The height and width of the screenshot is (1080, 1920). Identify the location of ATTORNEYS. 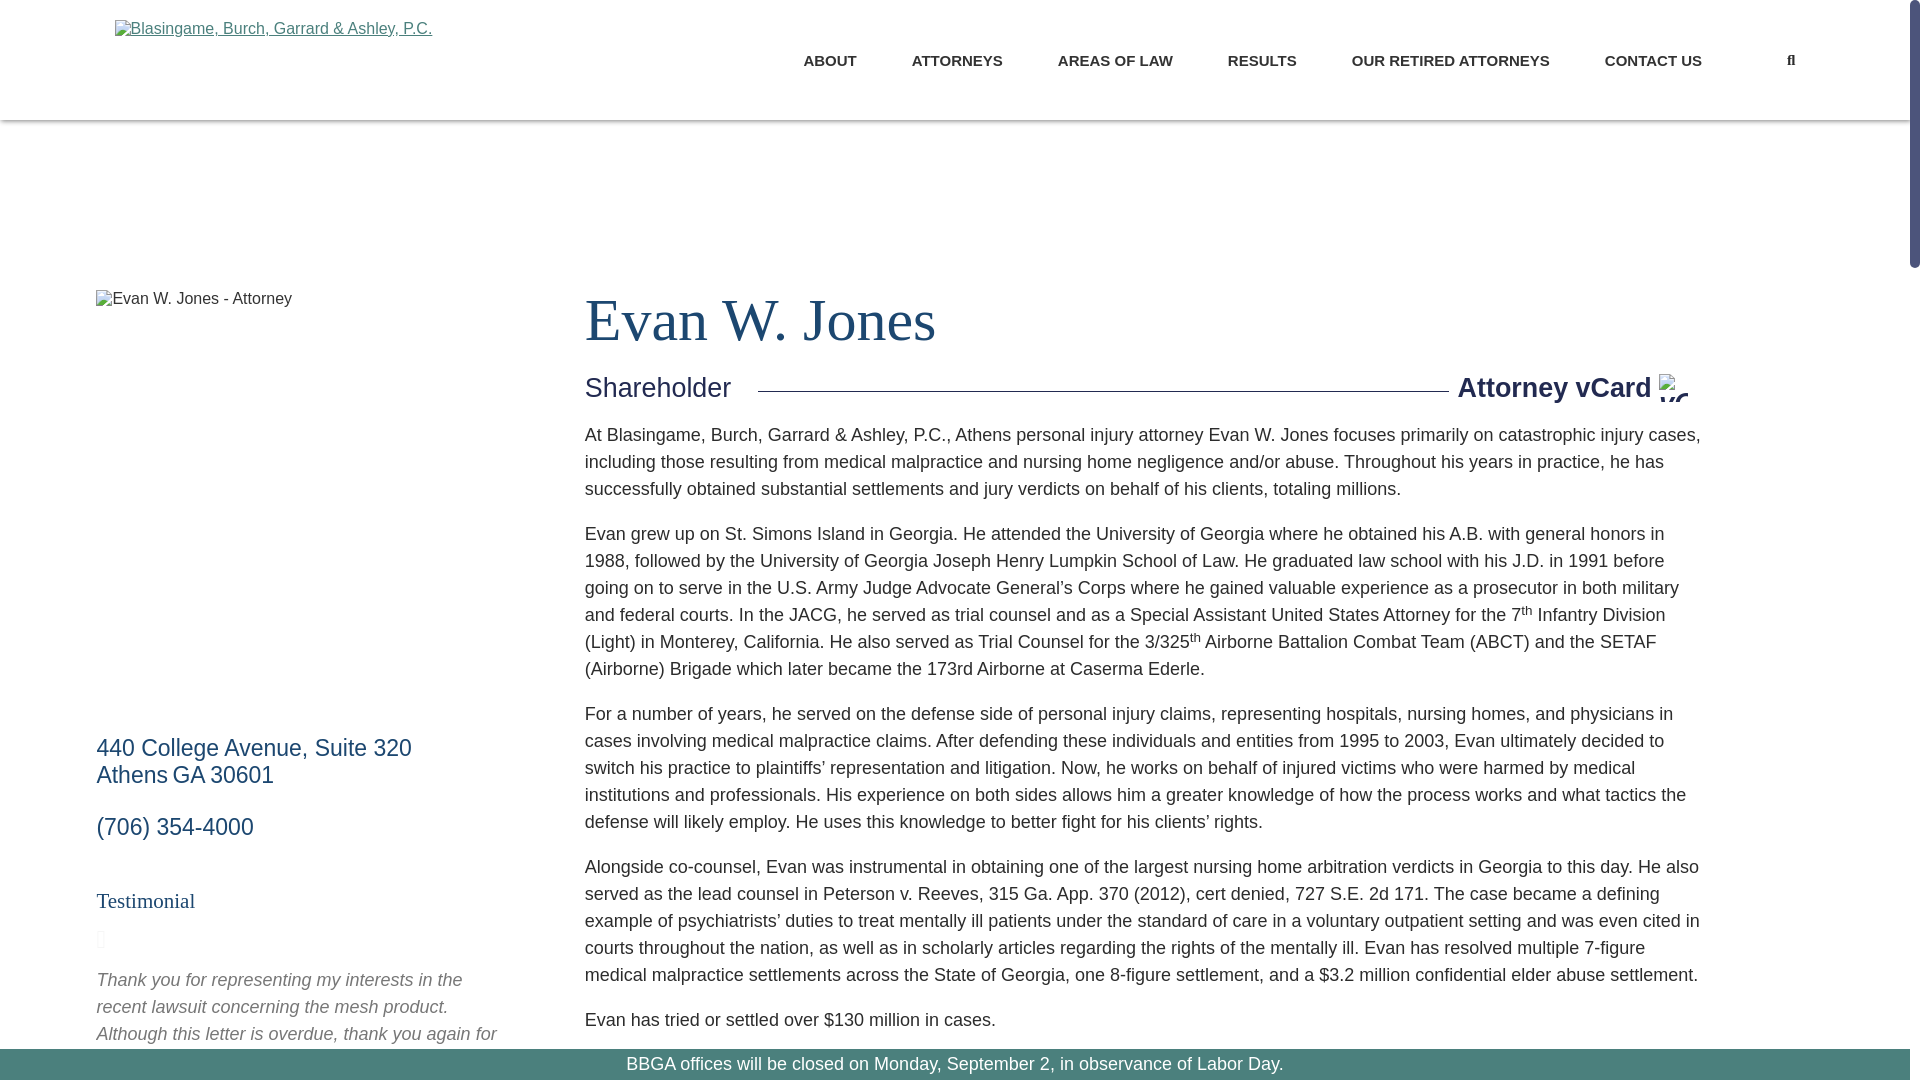
(957, 60).